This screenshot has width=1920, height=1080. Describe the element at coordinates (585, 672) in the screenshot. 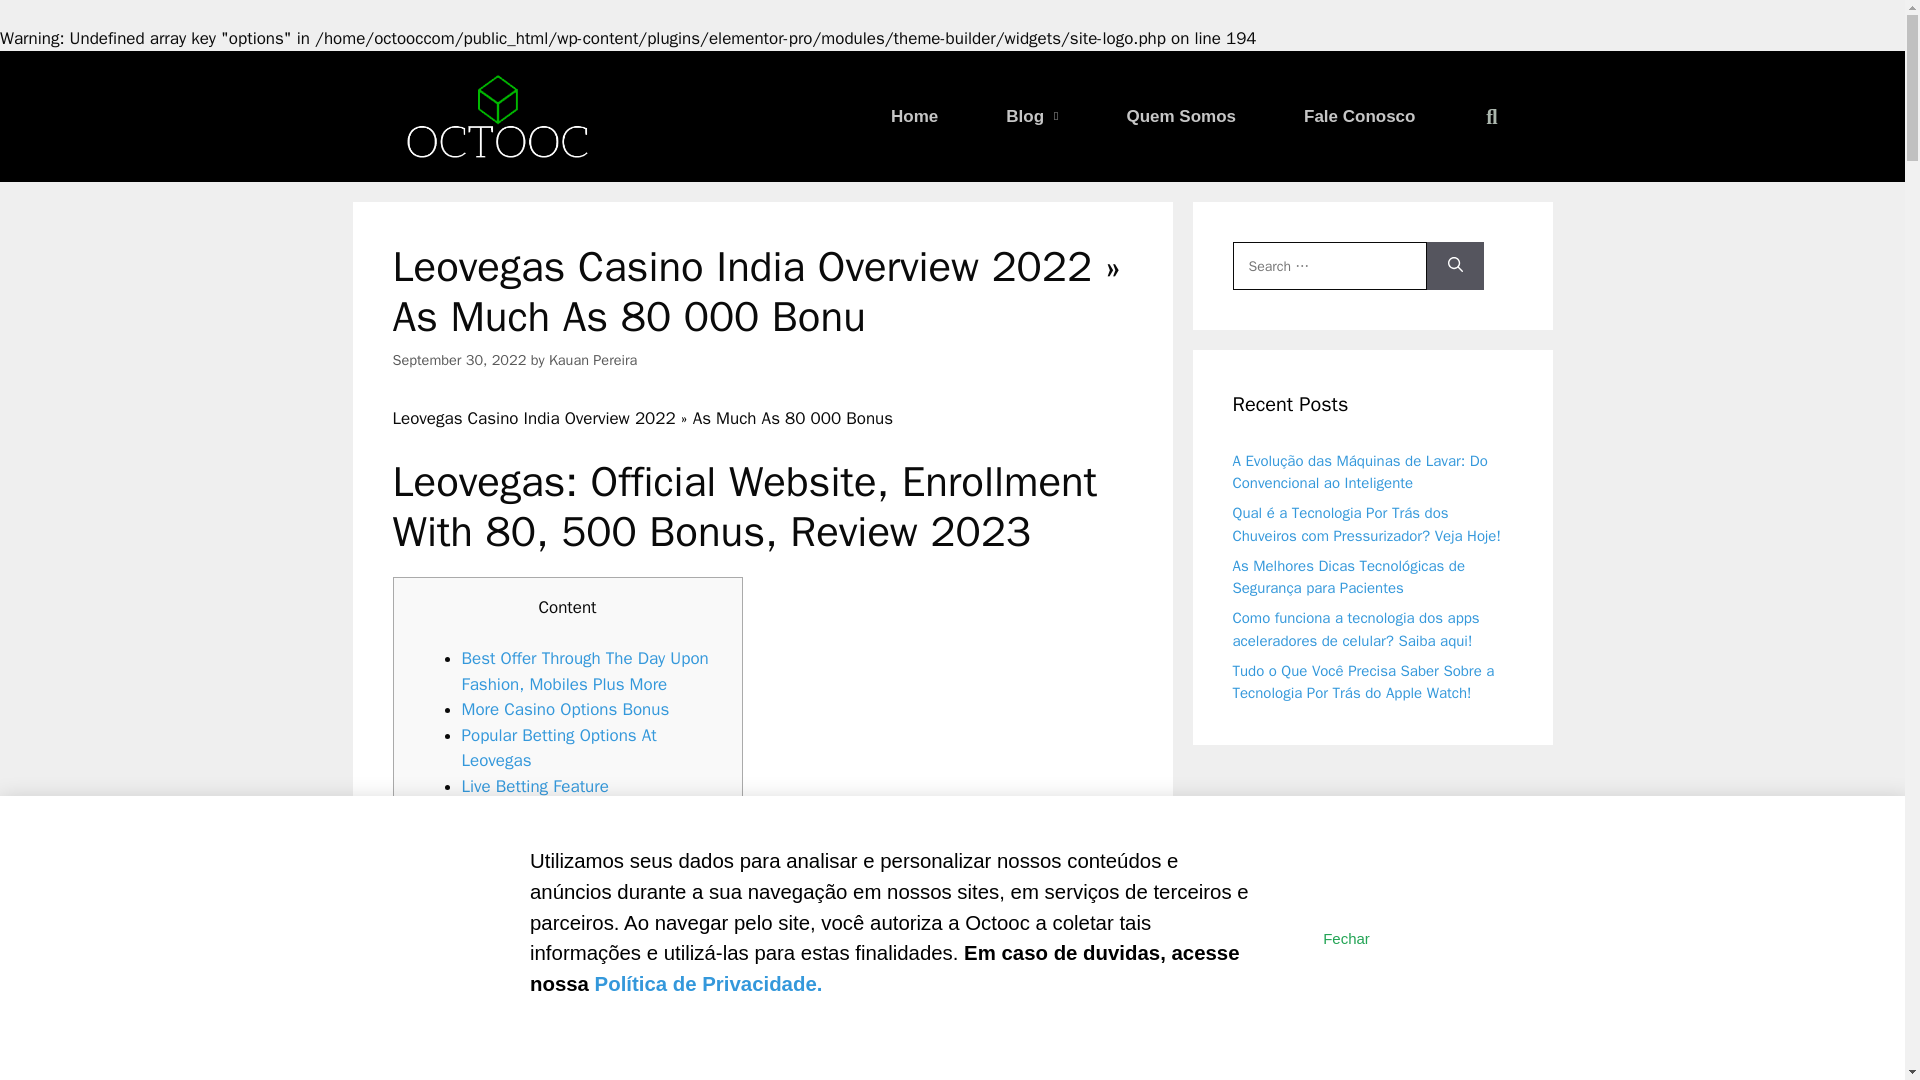

I see `Best Offer Through The Day Upon Fashion, Mobiles Plus More` at that location.